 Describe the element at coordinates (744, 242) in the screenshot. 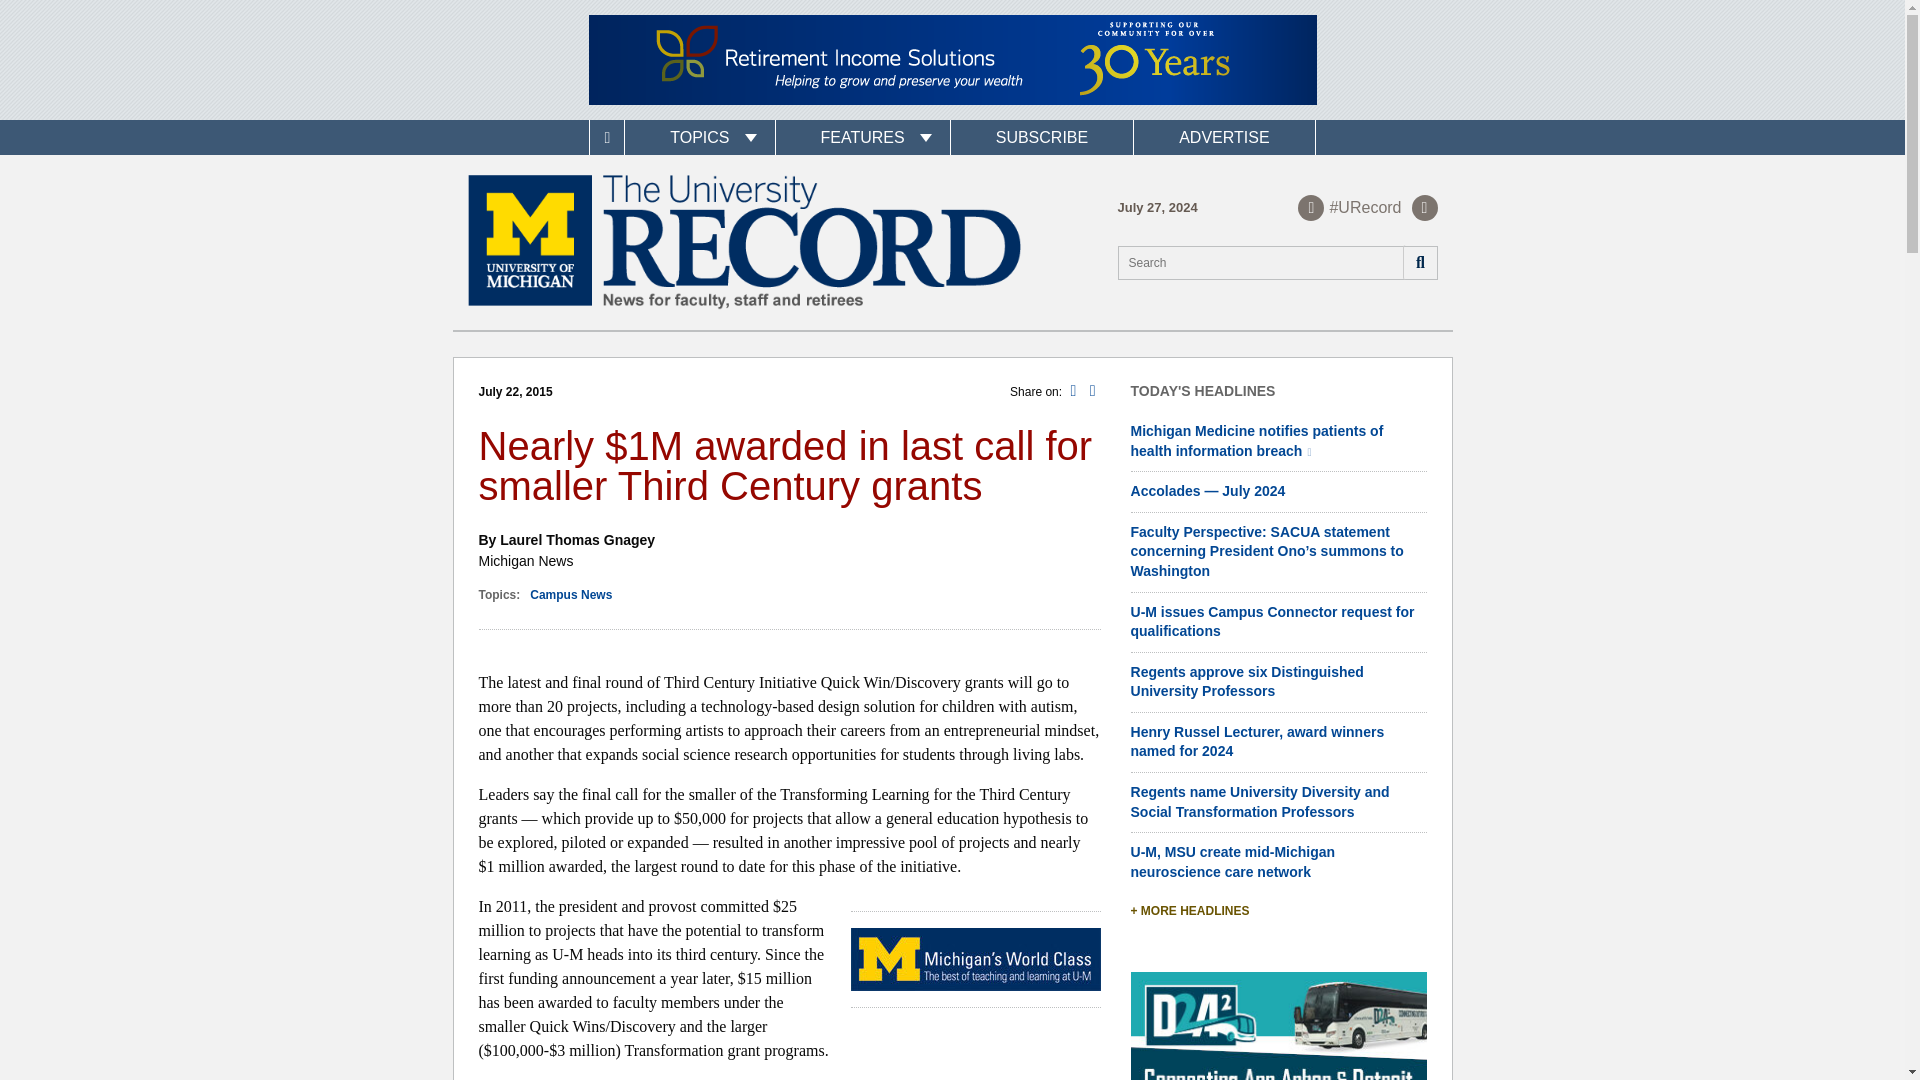

I see `The University Record` at that location.